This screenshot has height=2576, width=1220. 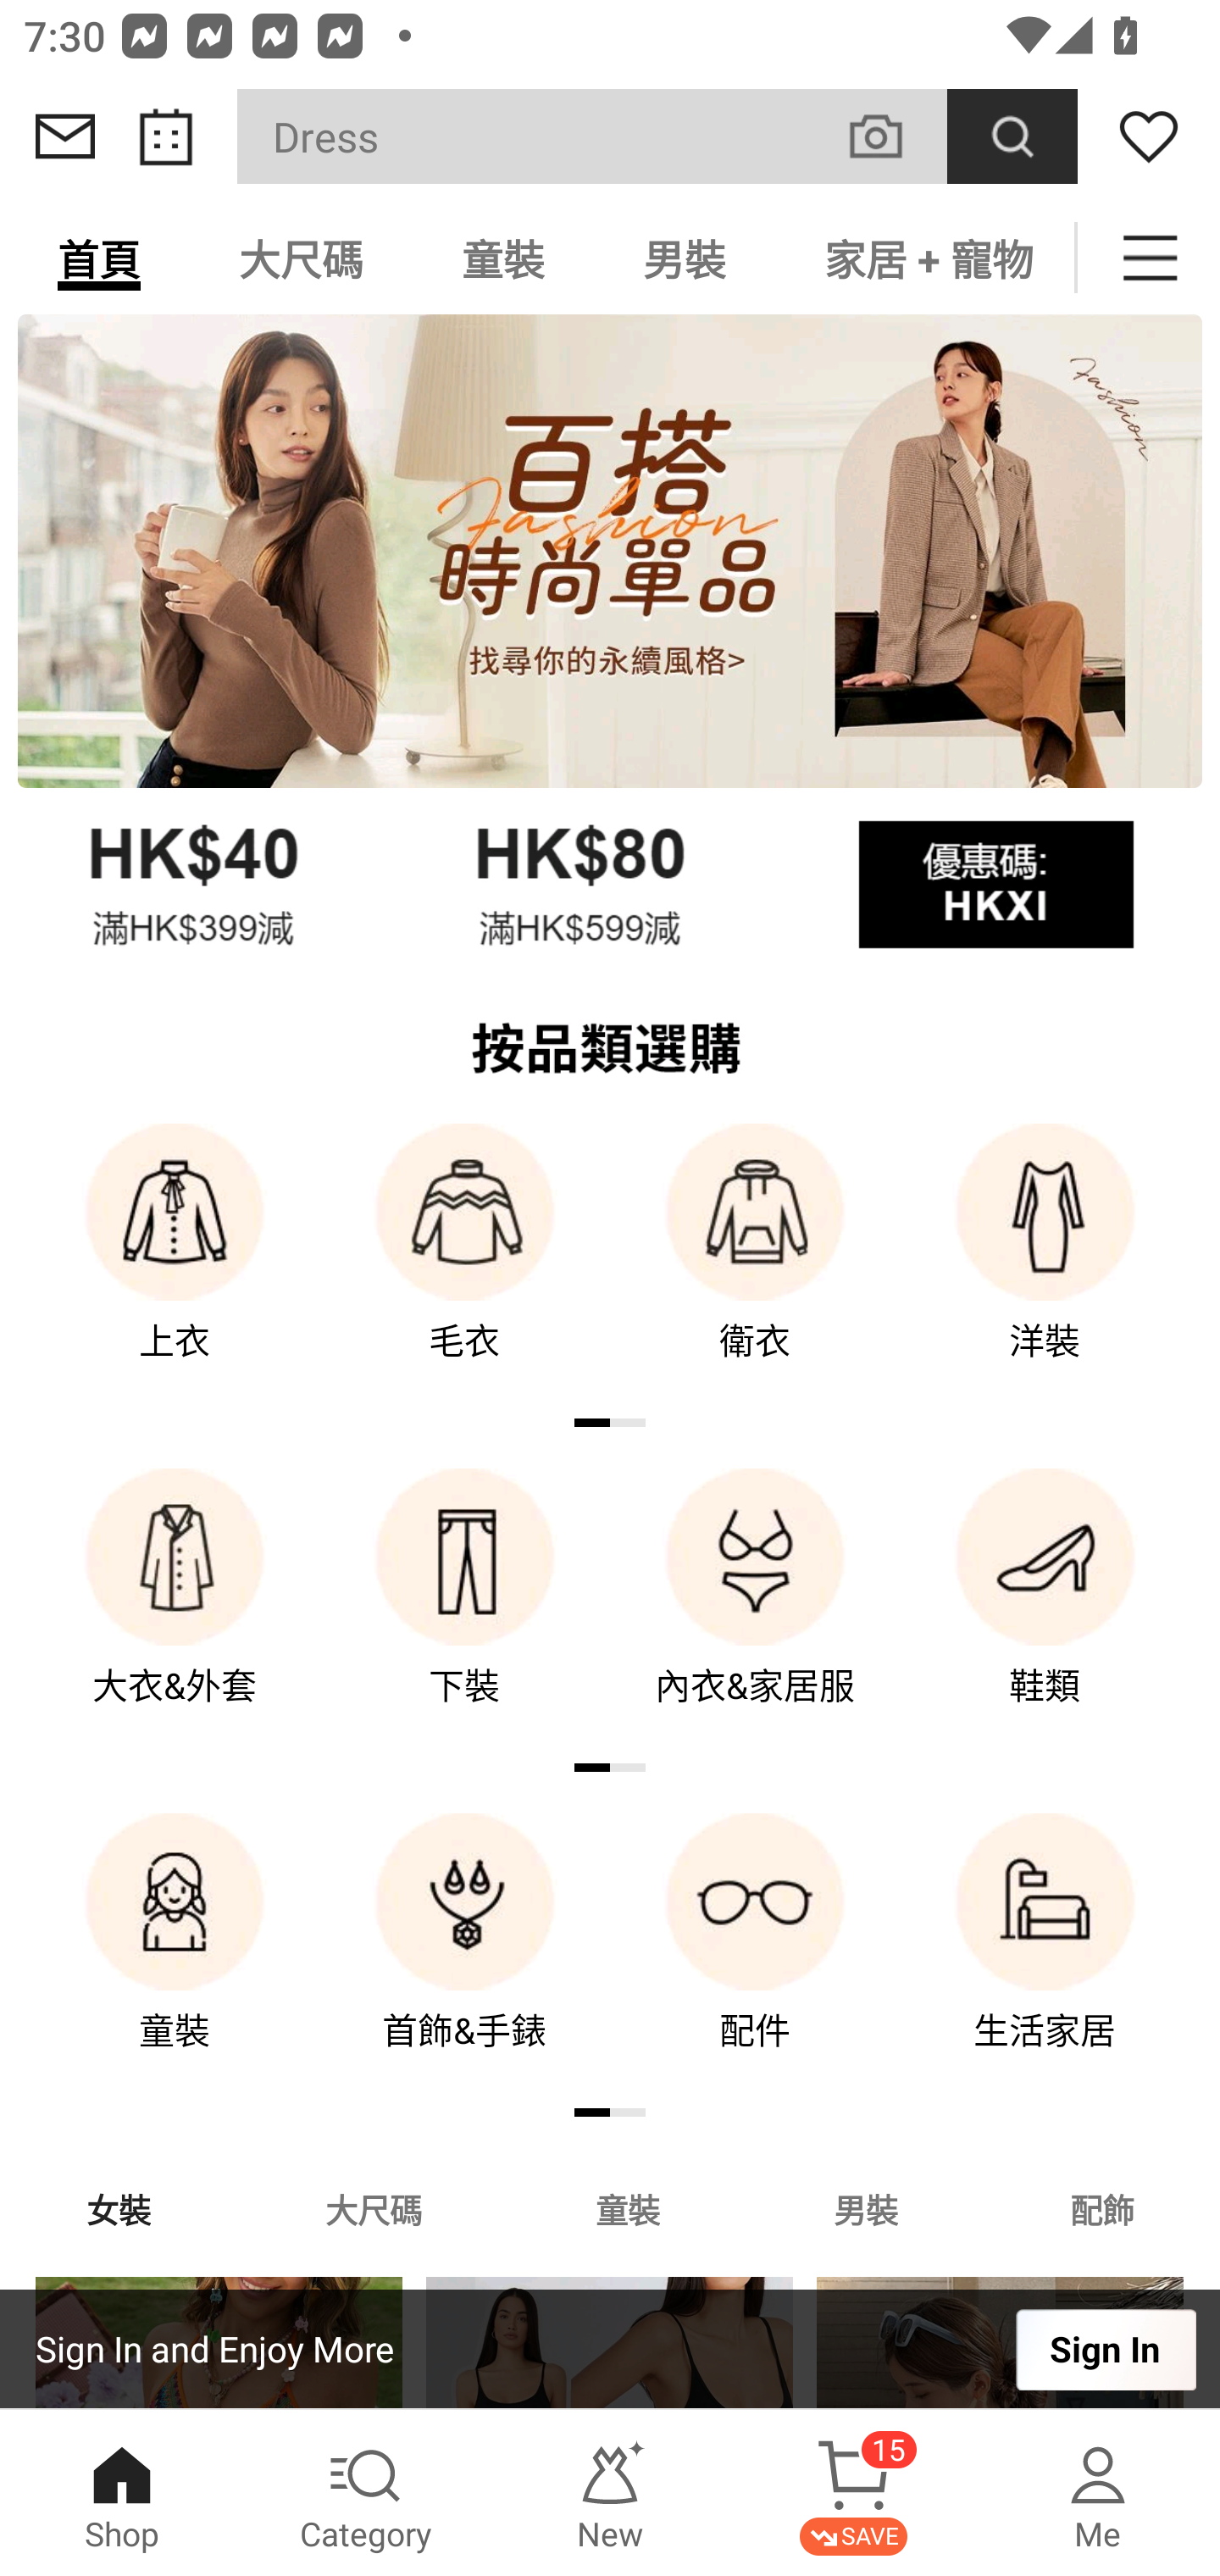 What do you see at coordinates (464, 1610) in the screenshot?
I see `下裝` at bounding box center [464, 1610].